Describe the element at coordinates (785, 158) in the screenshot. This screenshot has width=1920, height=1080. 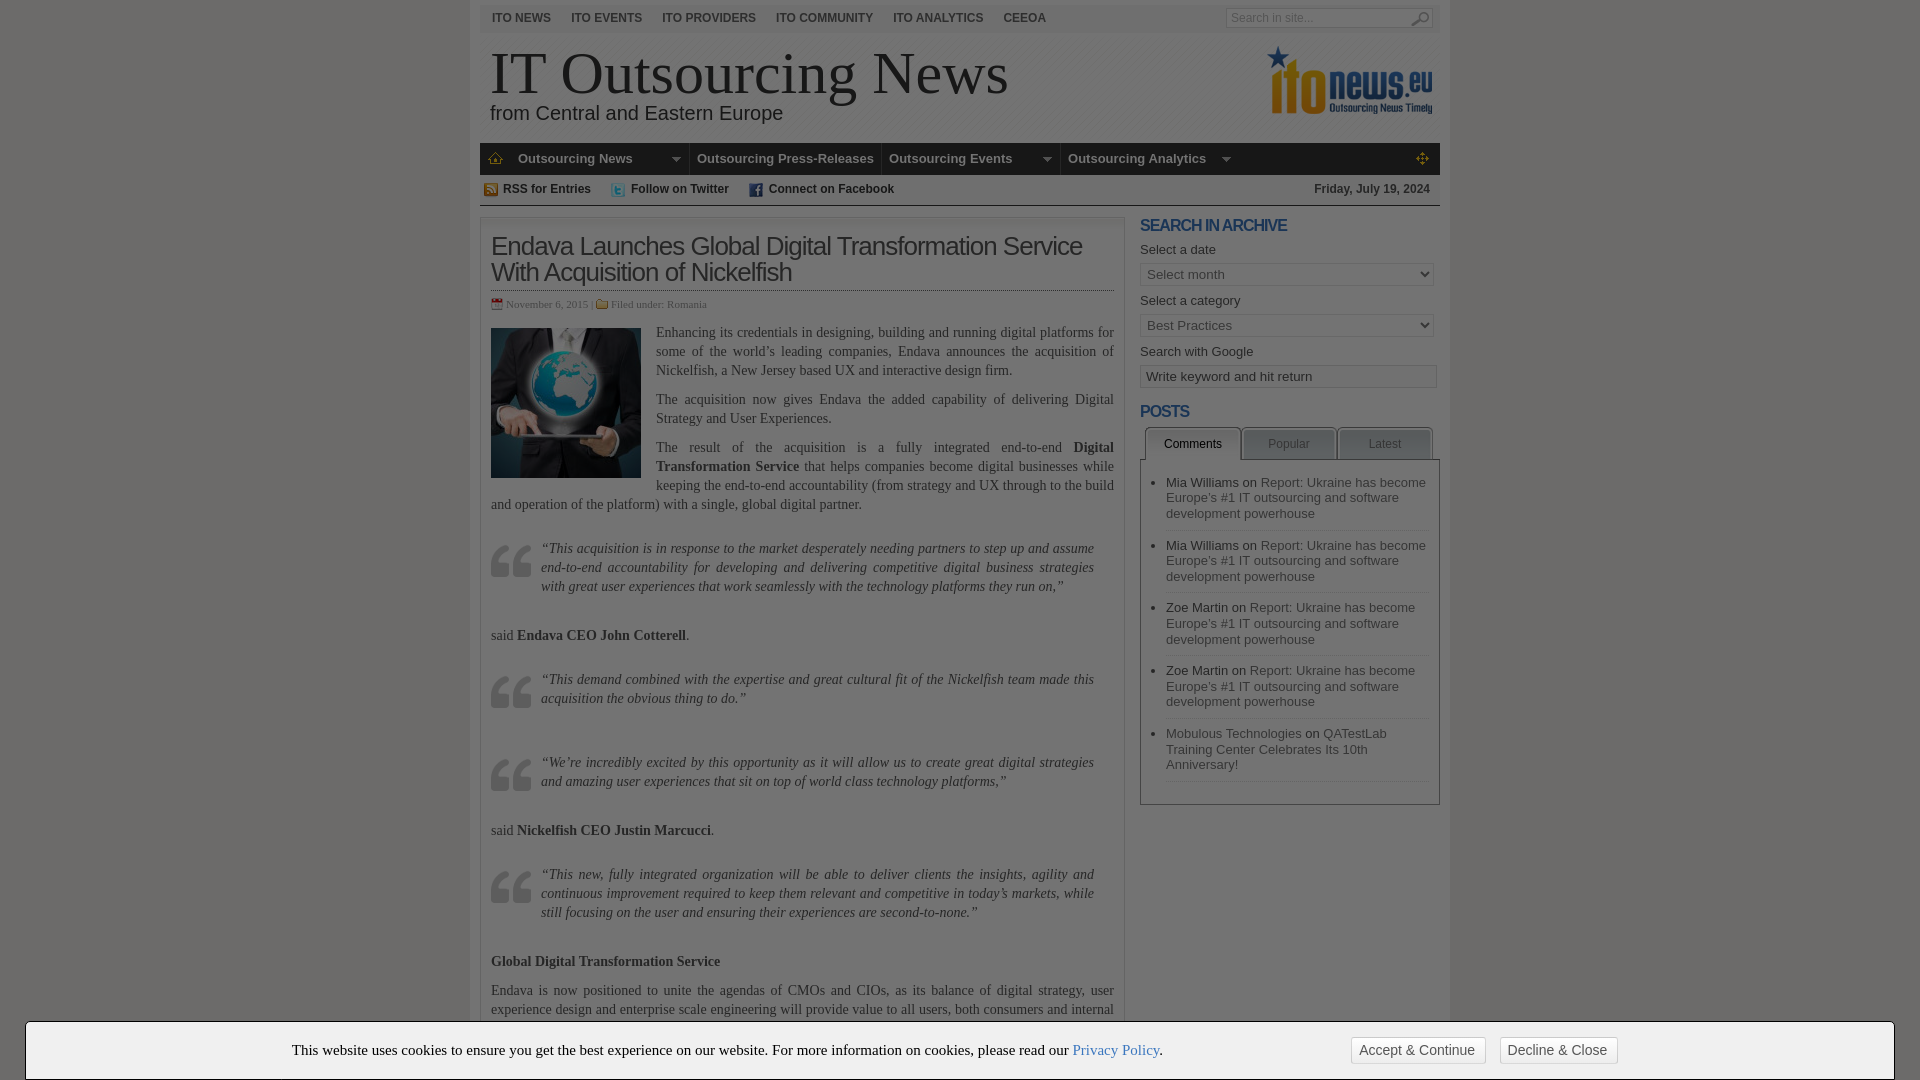
I see `Outsourcing Press-Releases` at that location.